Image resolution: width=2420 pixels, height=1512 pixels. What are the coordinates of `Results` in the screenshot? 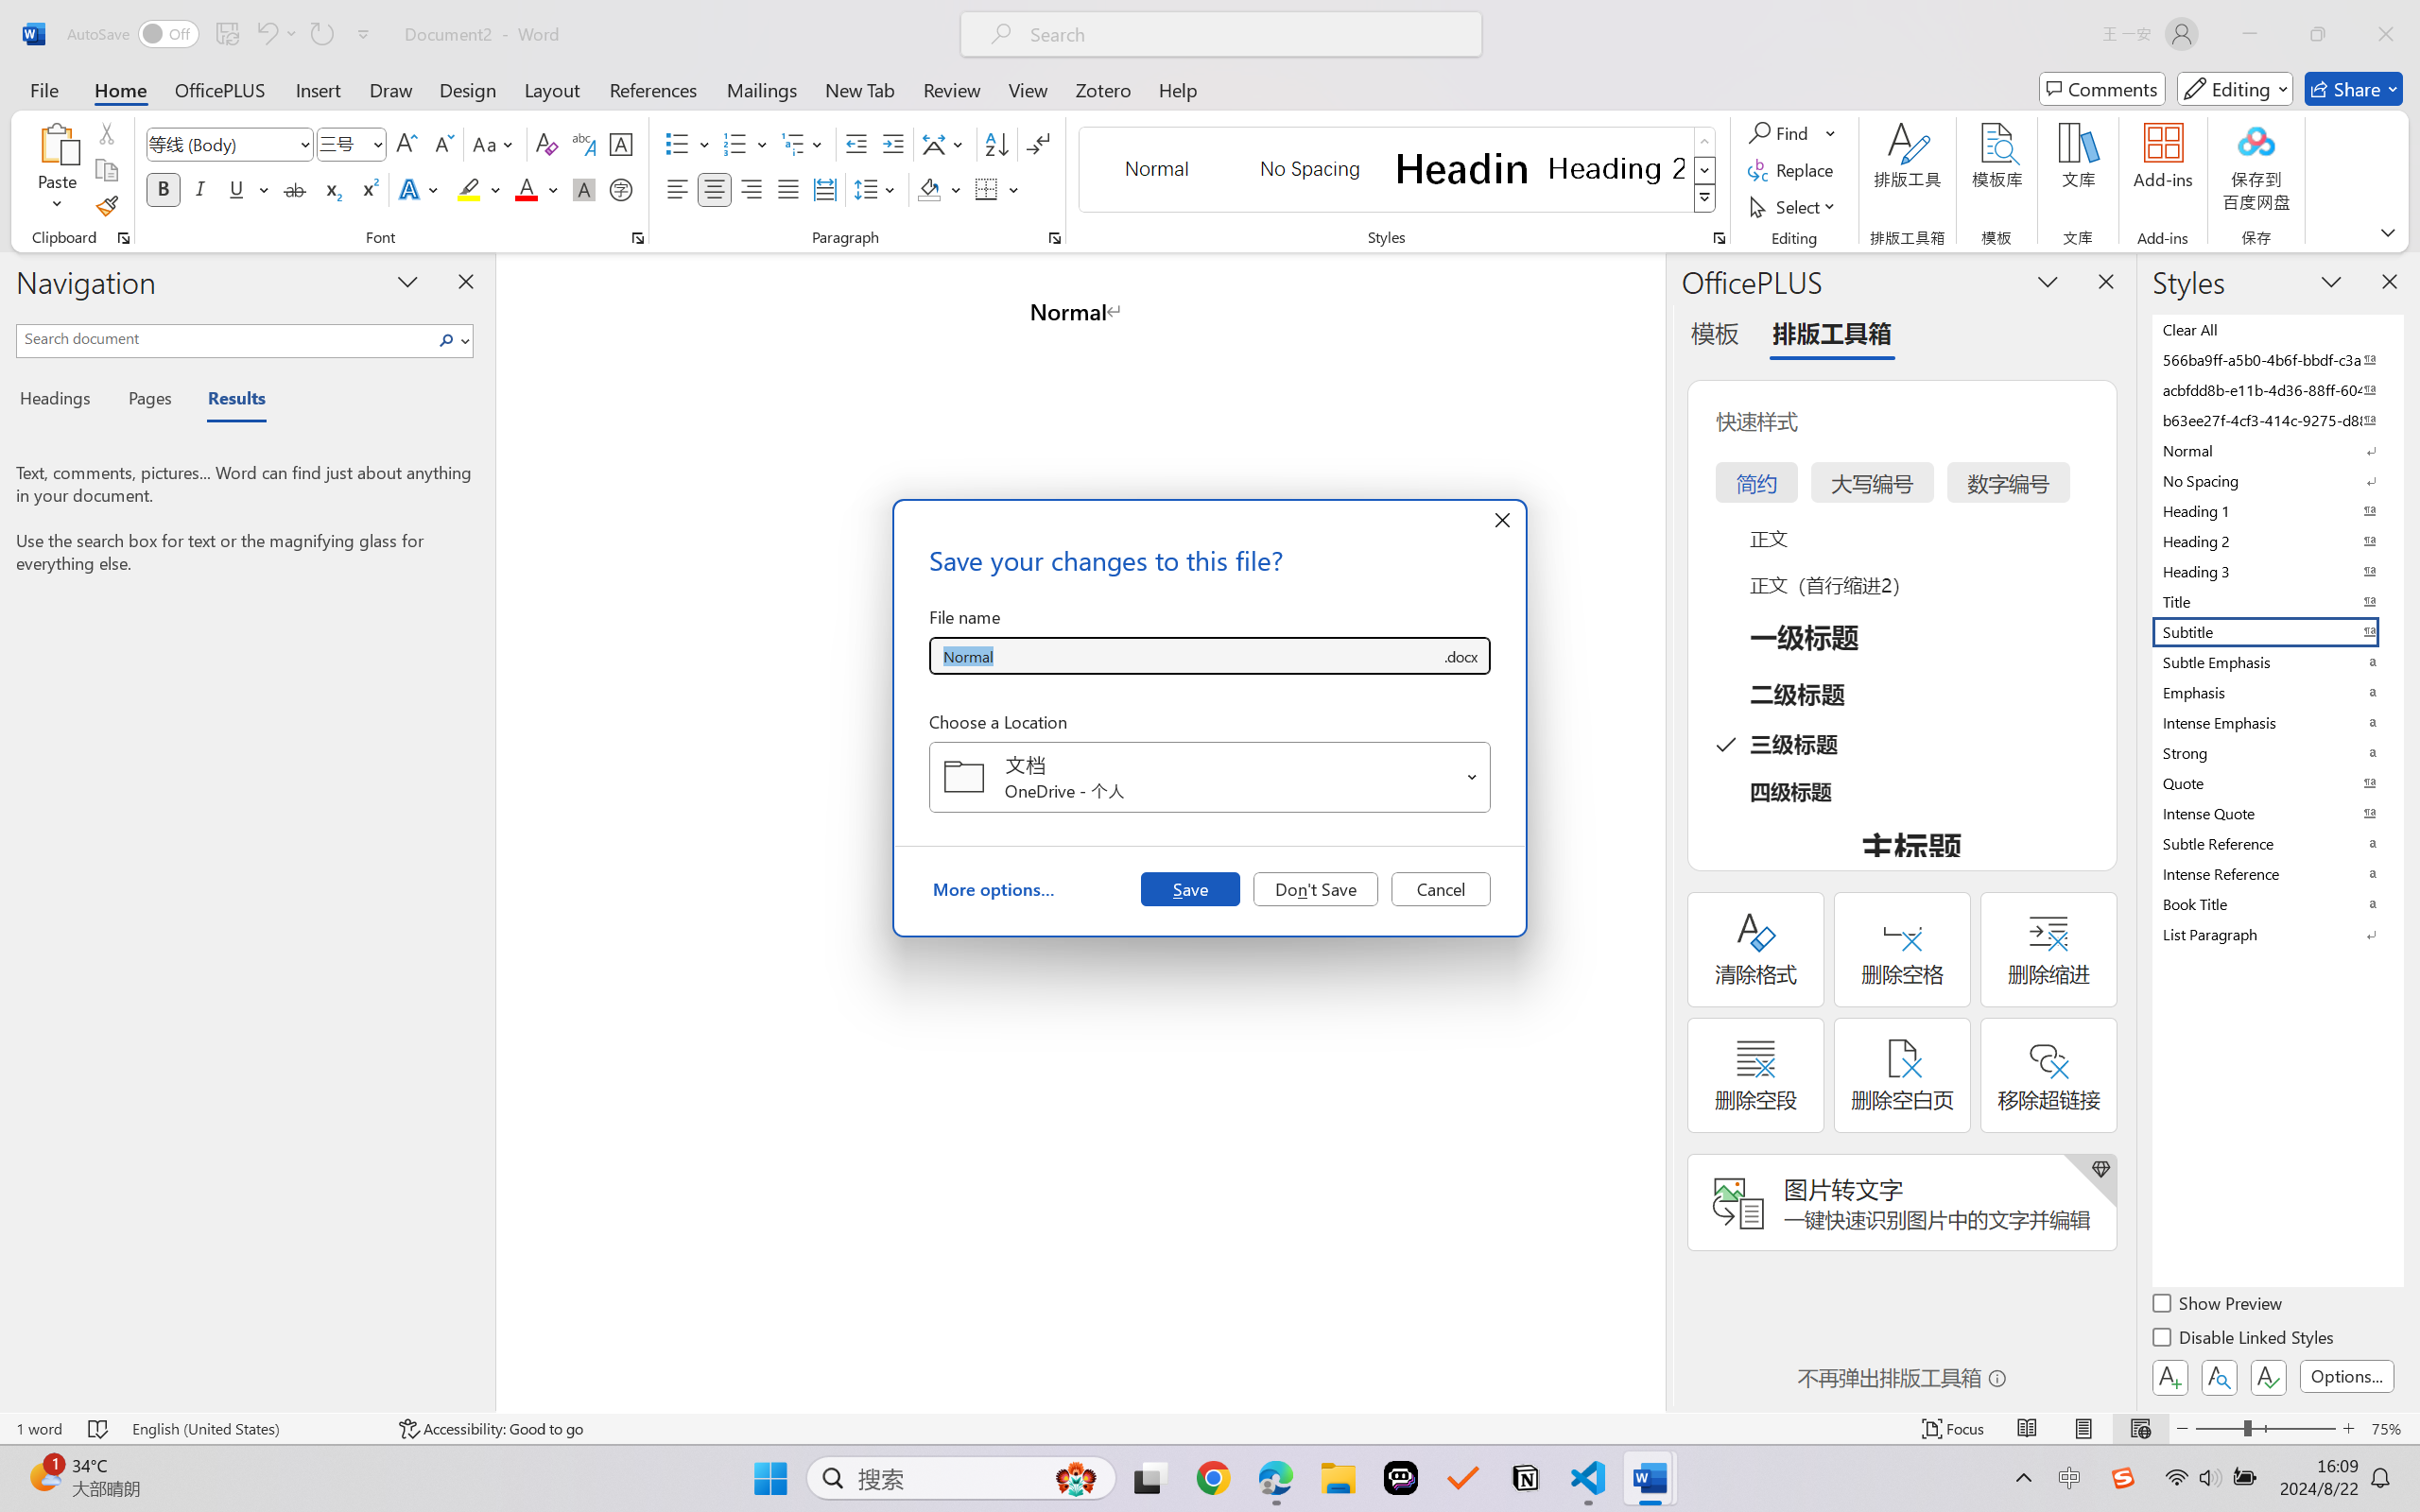 It's located at (227, 401).